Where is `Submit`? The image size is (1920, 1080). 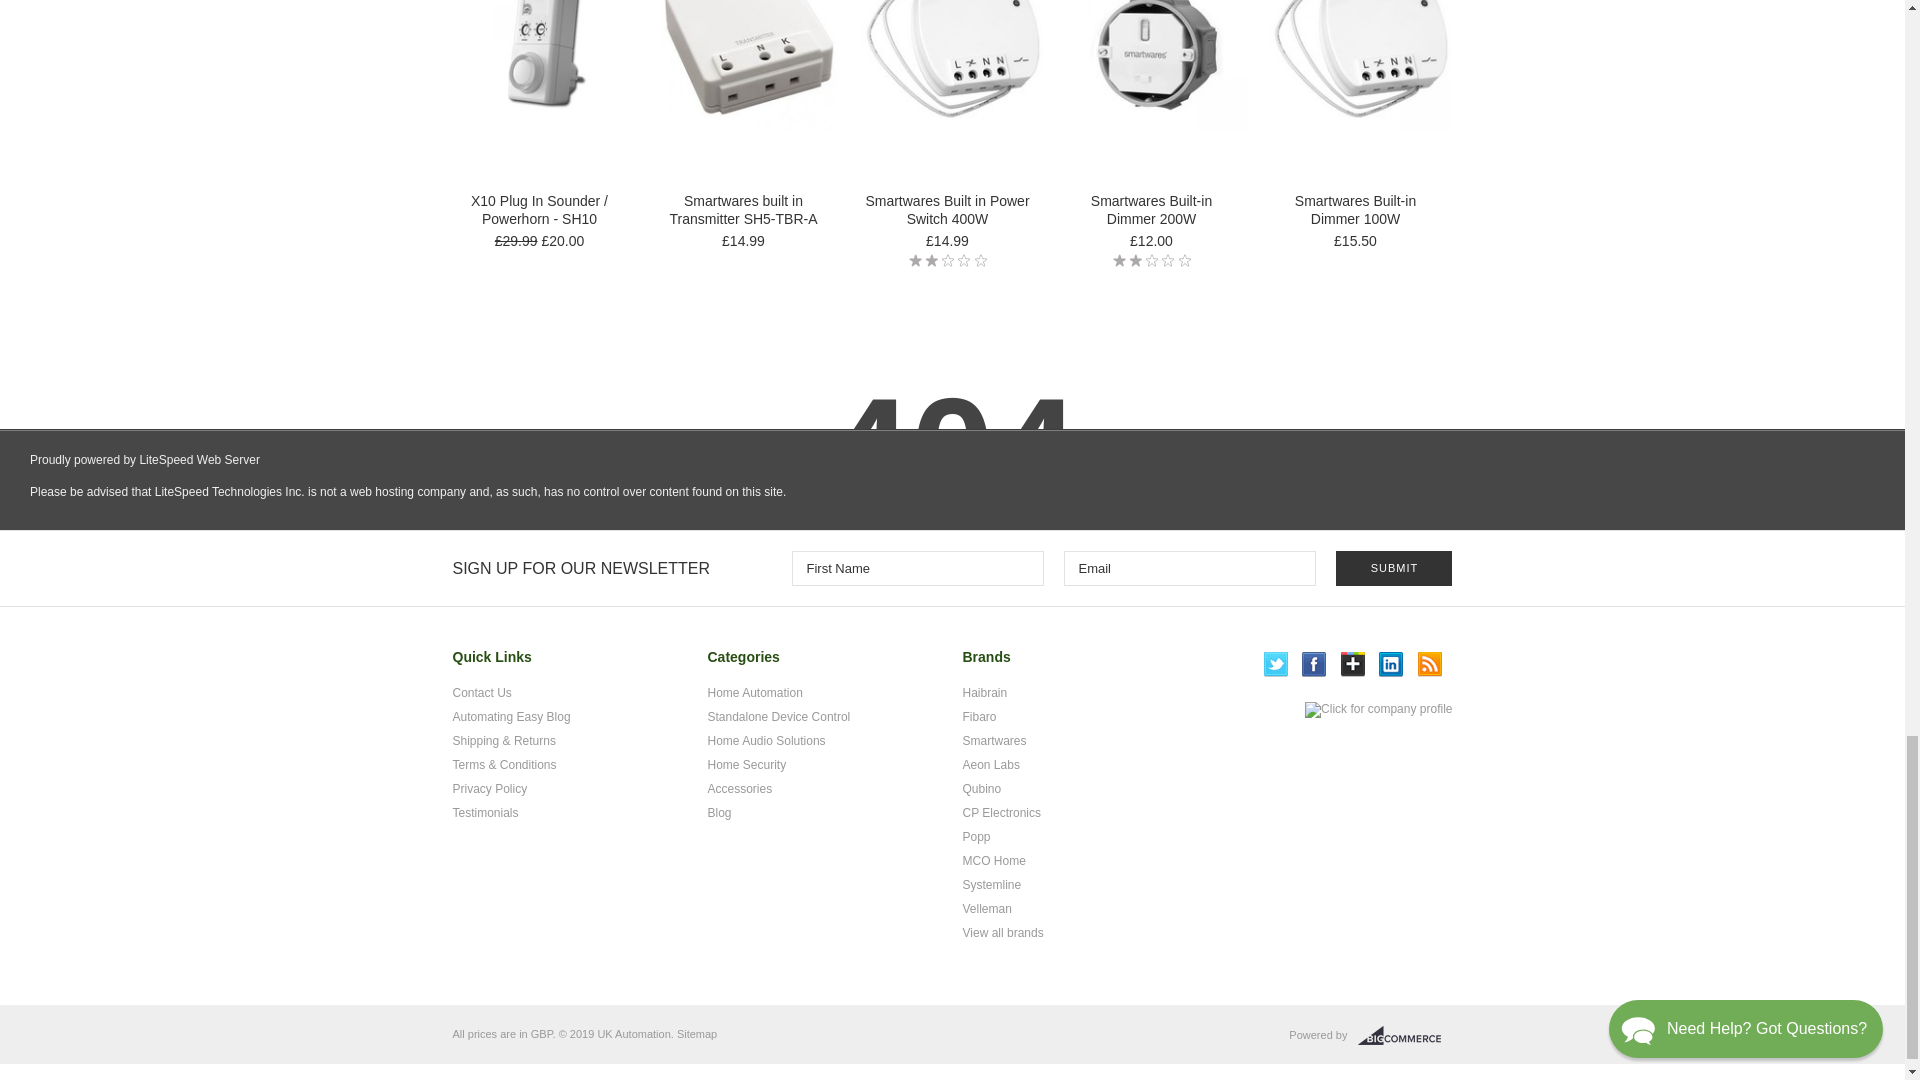
Submit is located at coordinates (1394, 568).